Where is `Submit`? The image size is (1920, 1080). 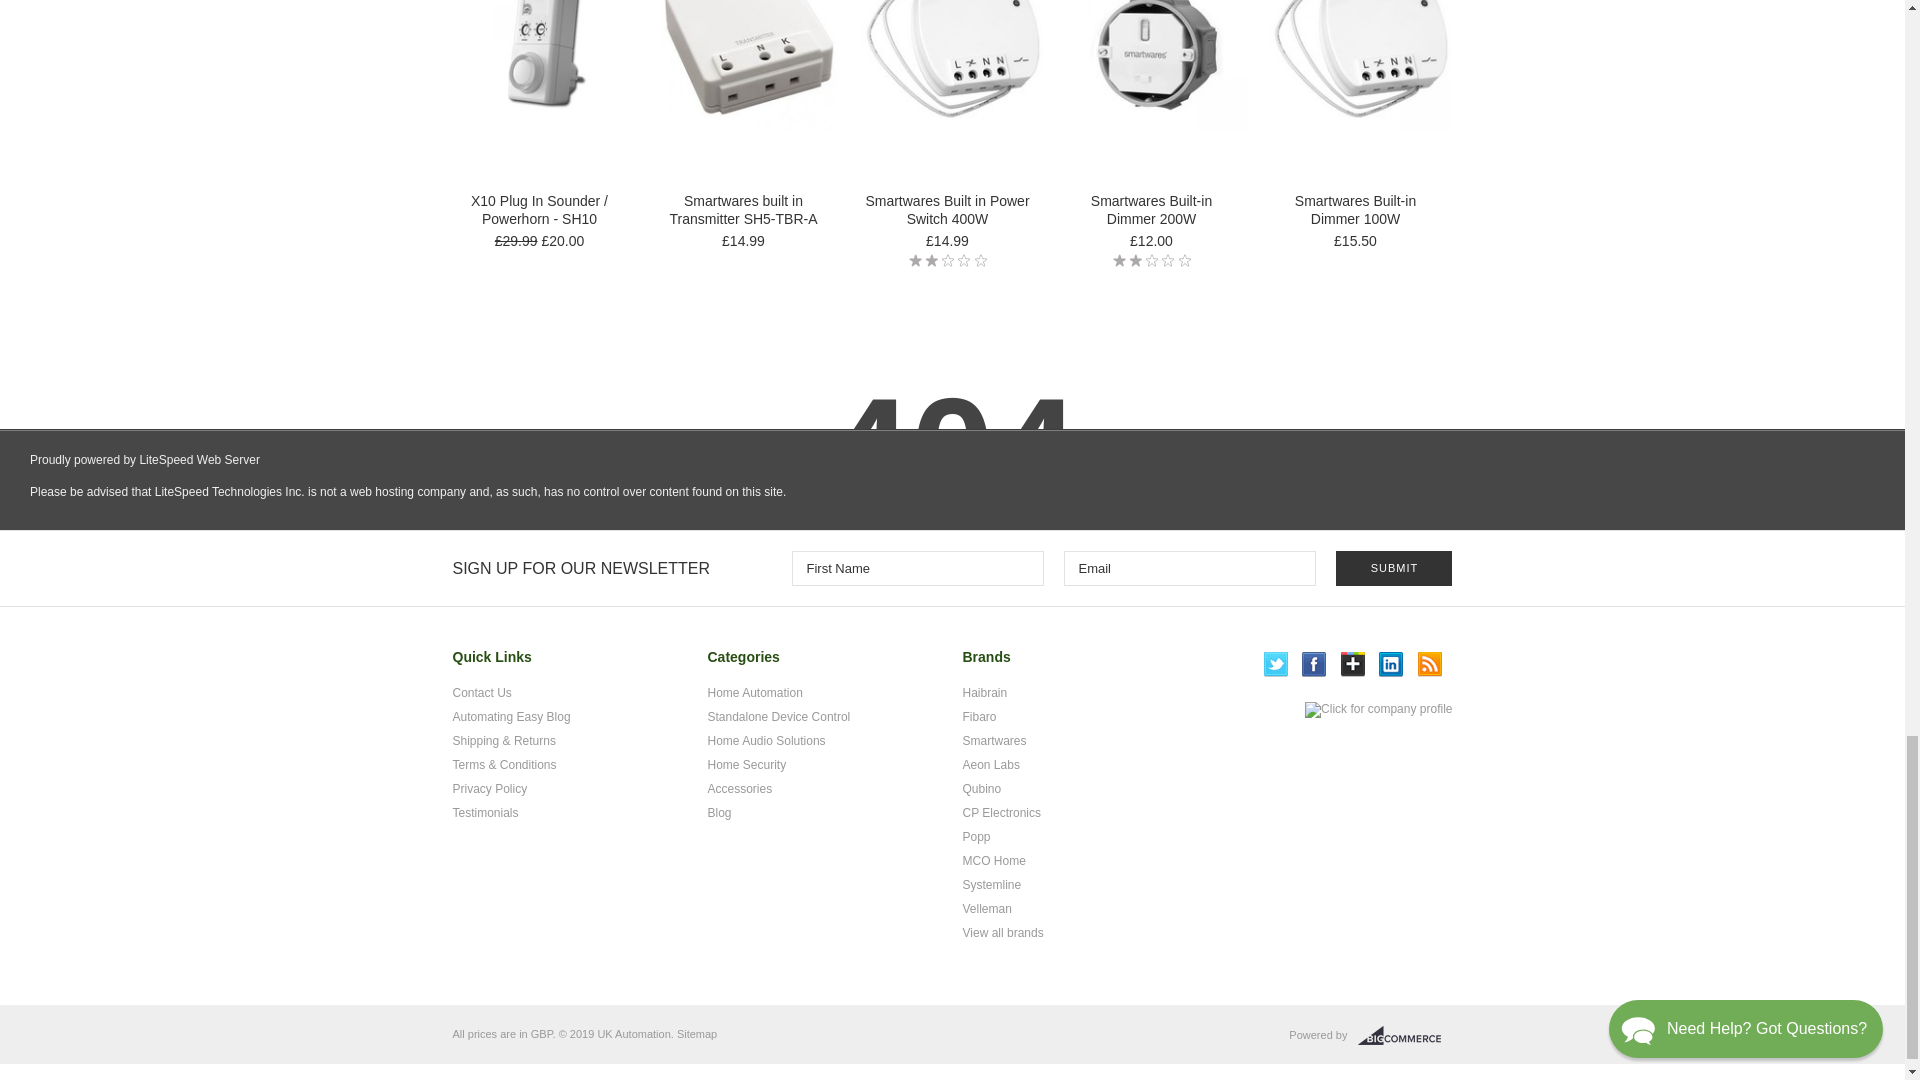
Submit is located at coordinates (1394, 568).